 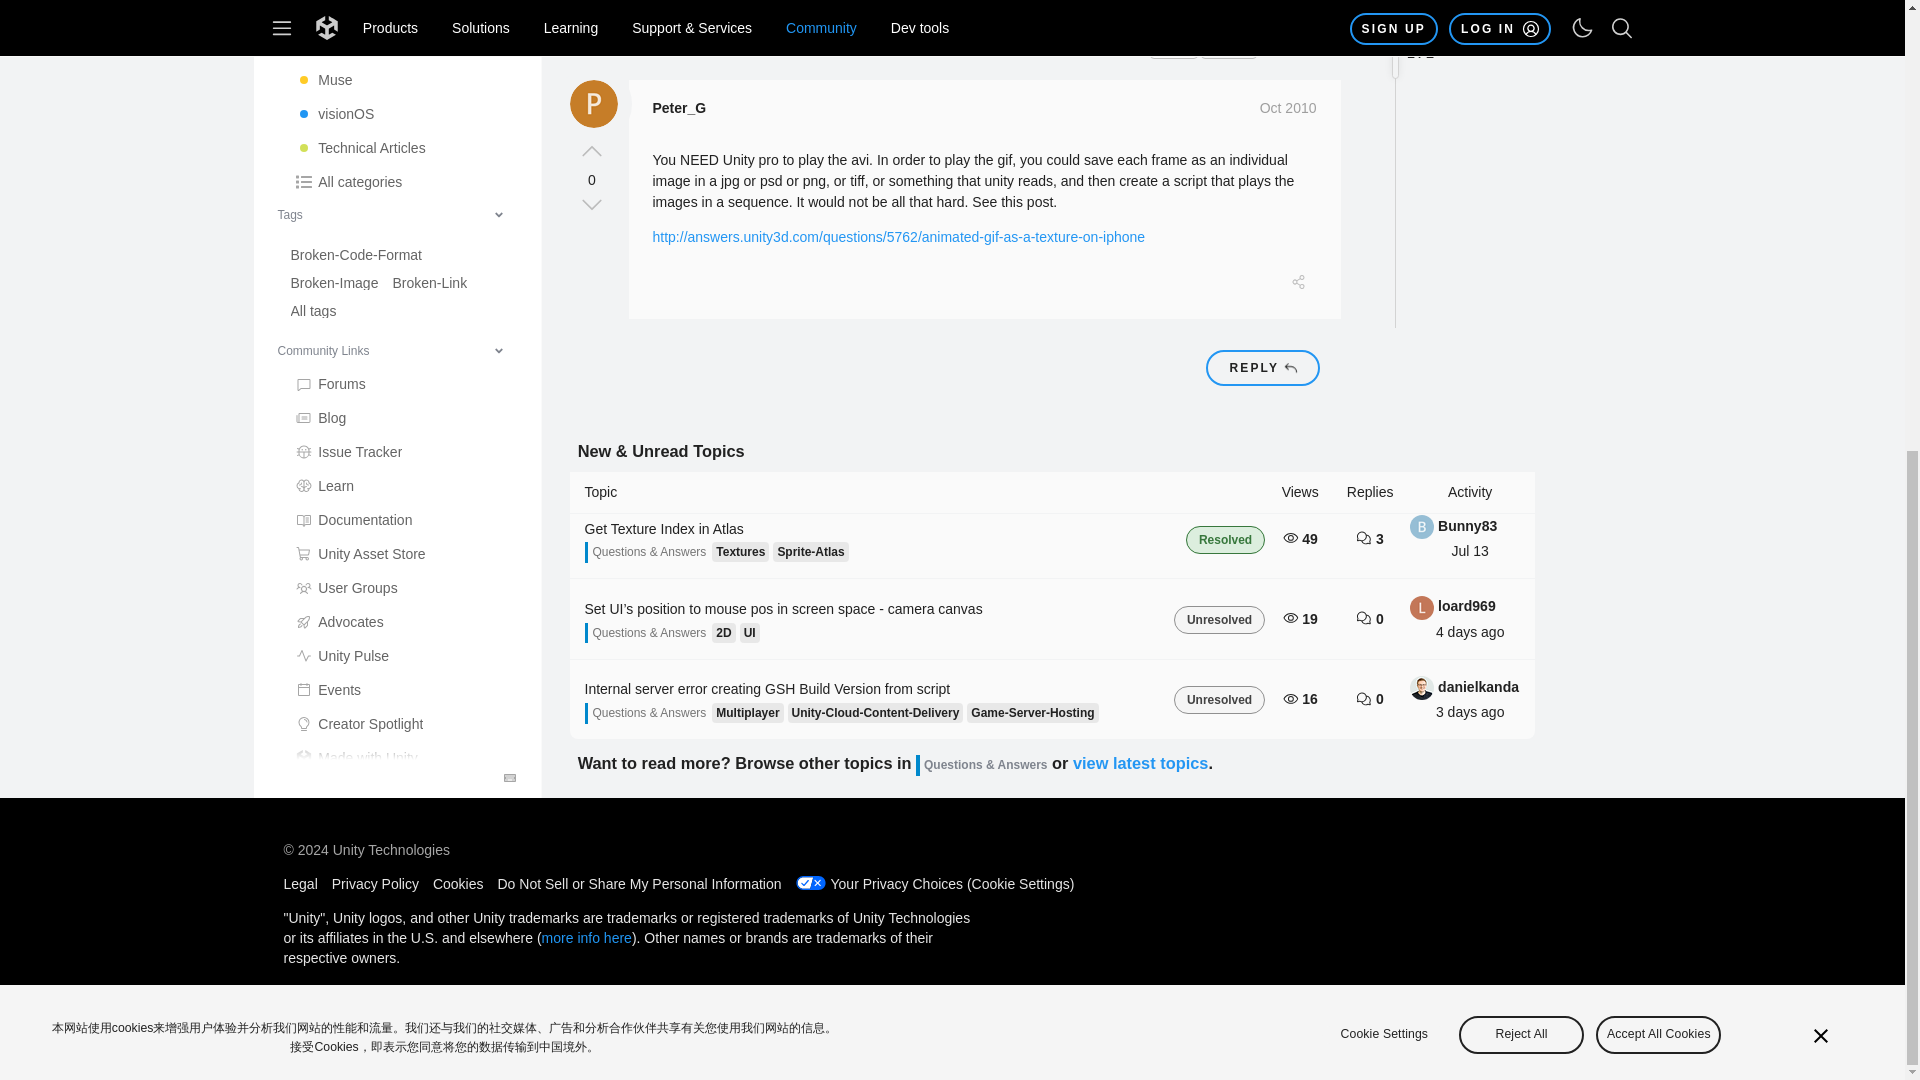 What do you see at coordinates (404, 408) in the screenshot?
I see `Twitter` at bounding box center [404, 408].